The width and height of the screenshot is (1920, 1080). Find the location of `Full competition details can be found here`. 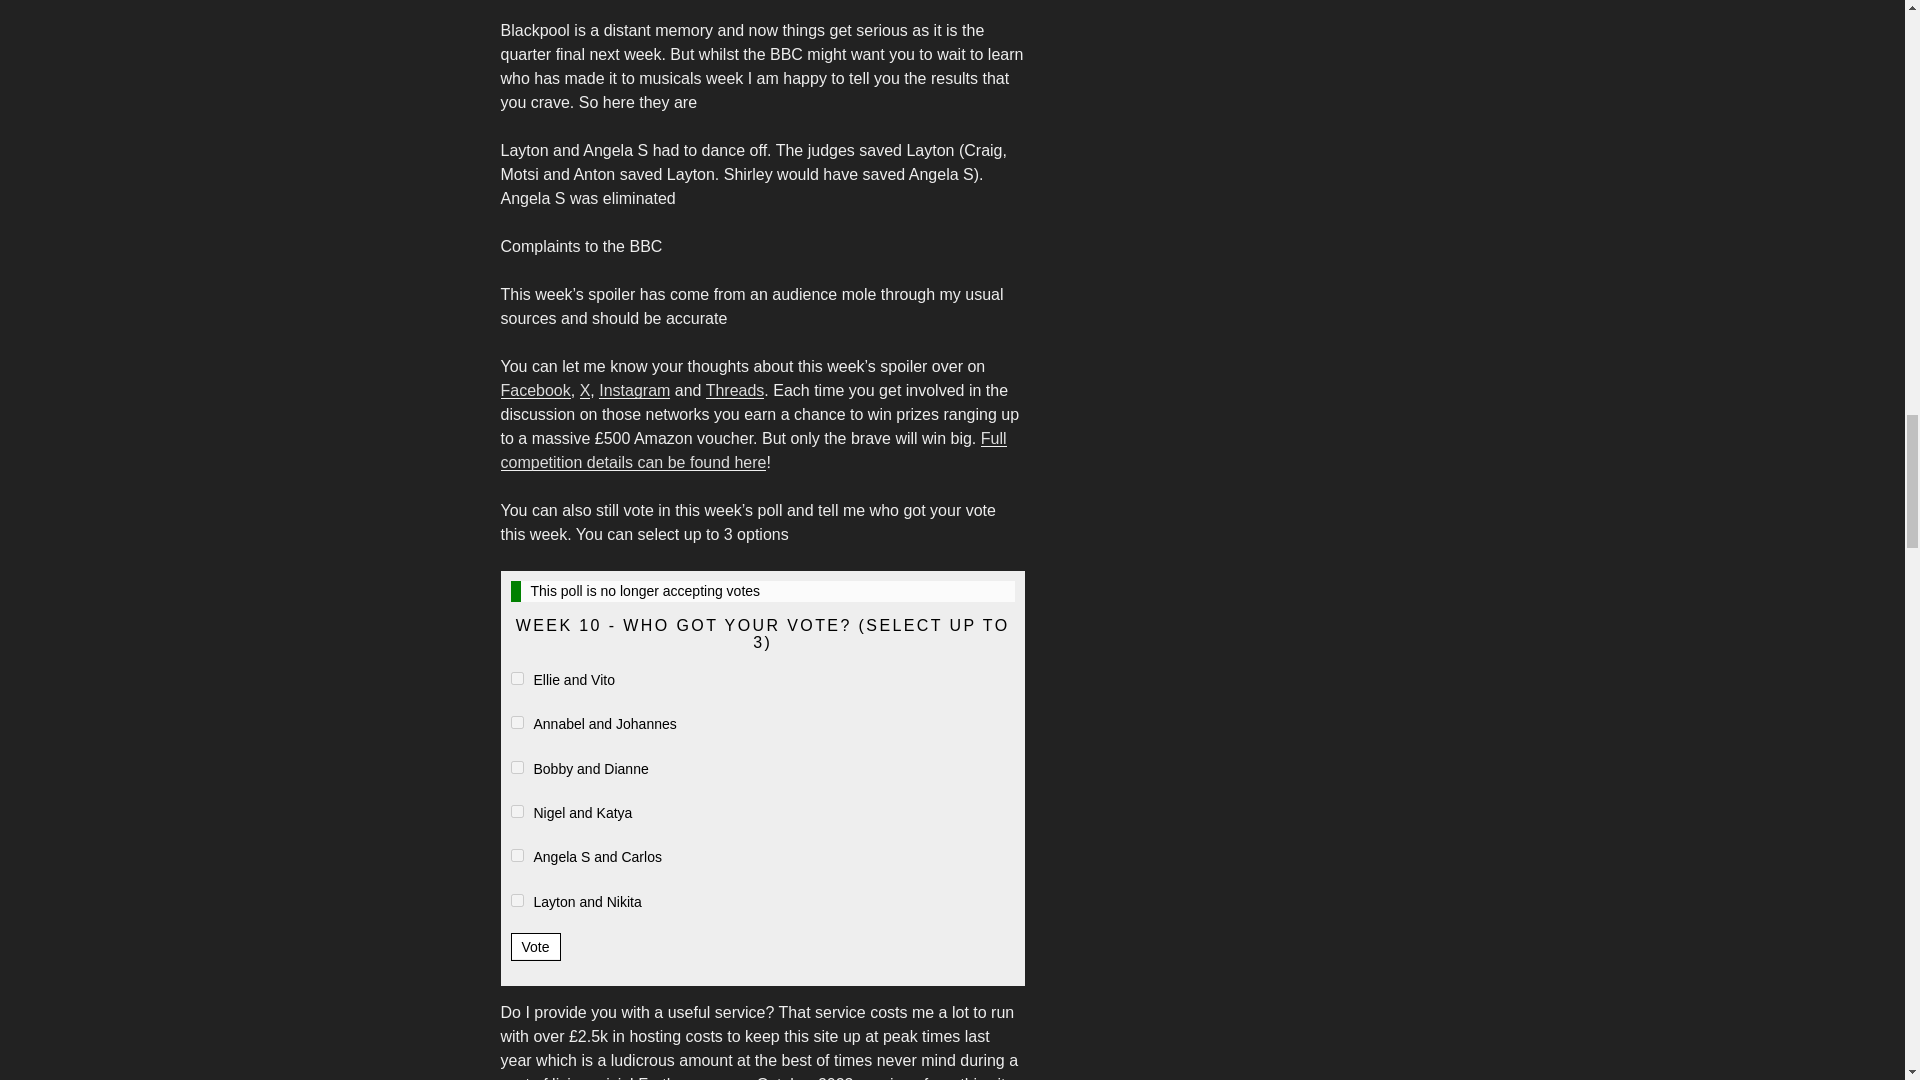

Full competition details can be found here is located at coordinates (752, 450).